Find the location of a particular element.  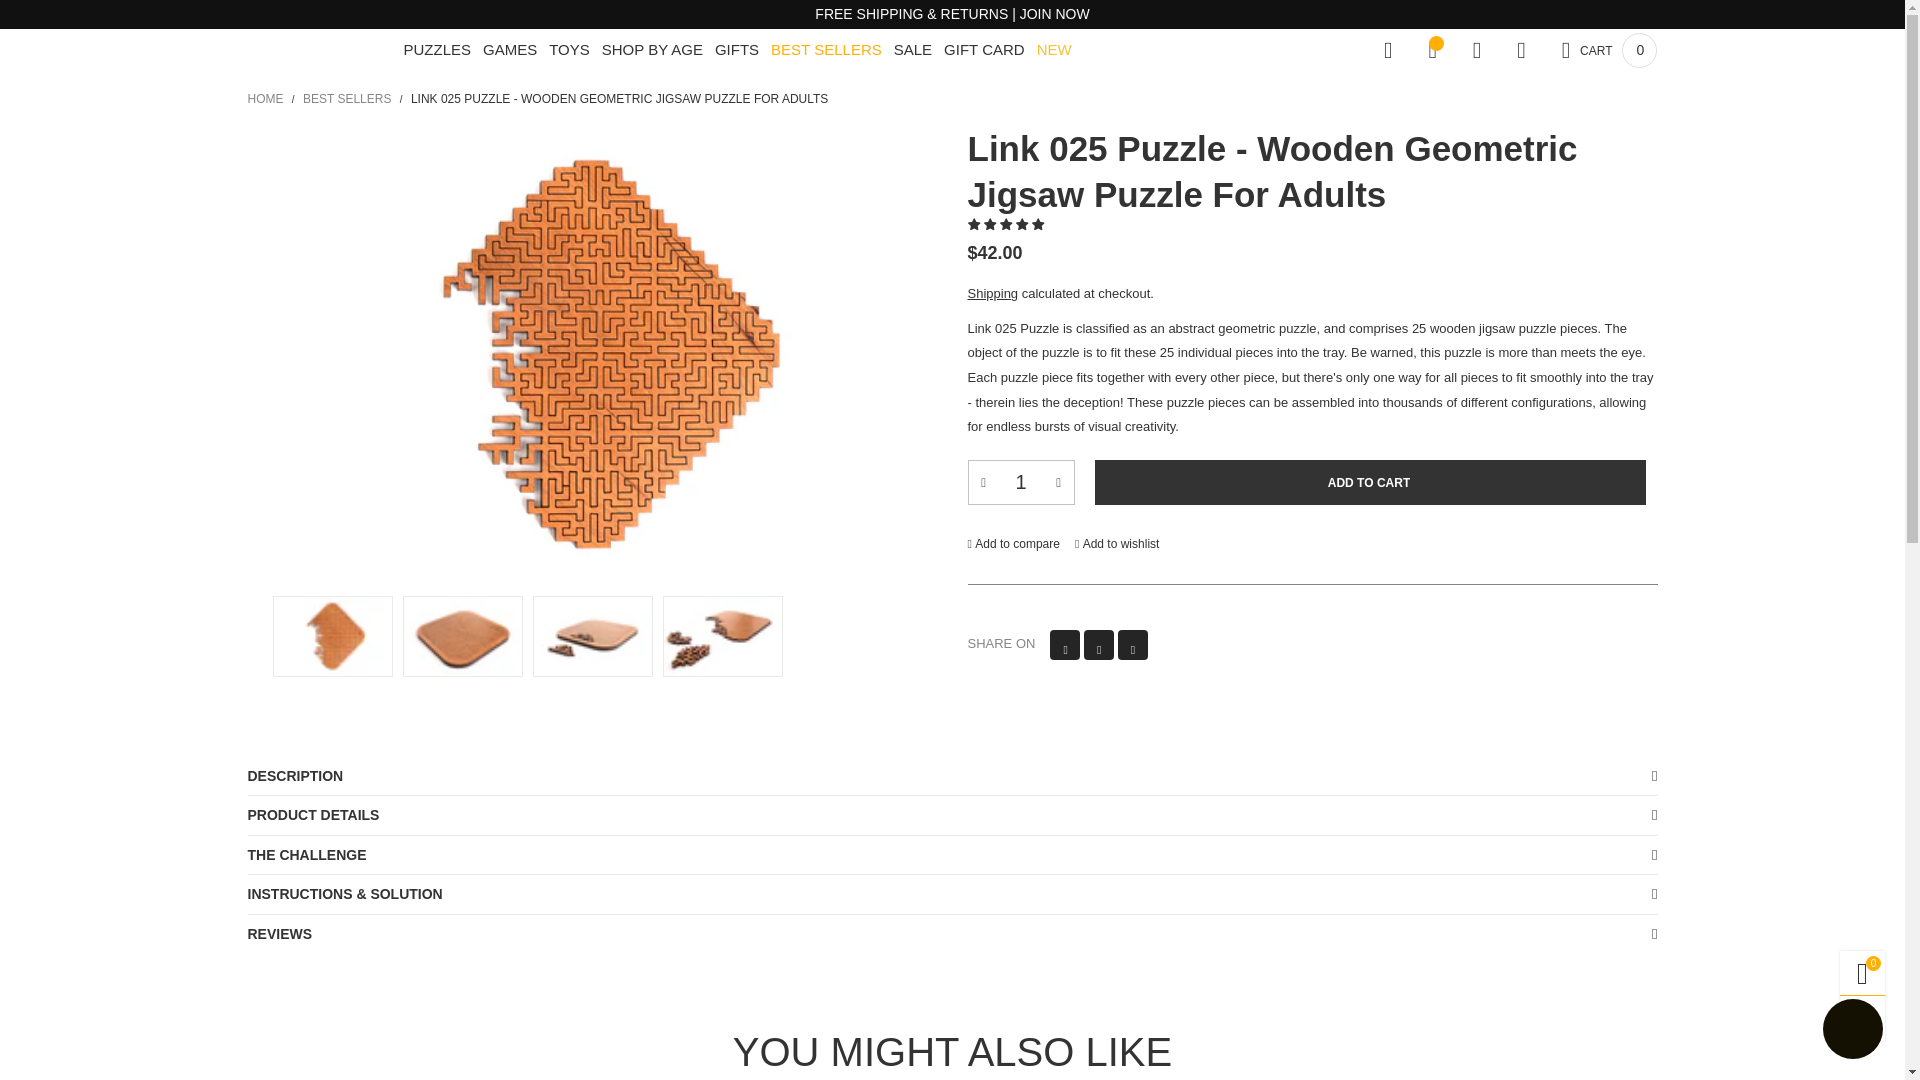

LINK 025 PUZZLE - WOODEN GEOMETRIC JIGSAW PUZZLE FOR ADULTS is located at coordinates (618, 98).